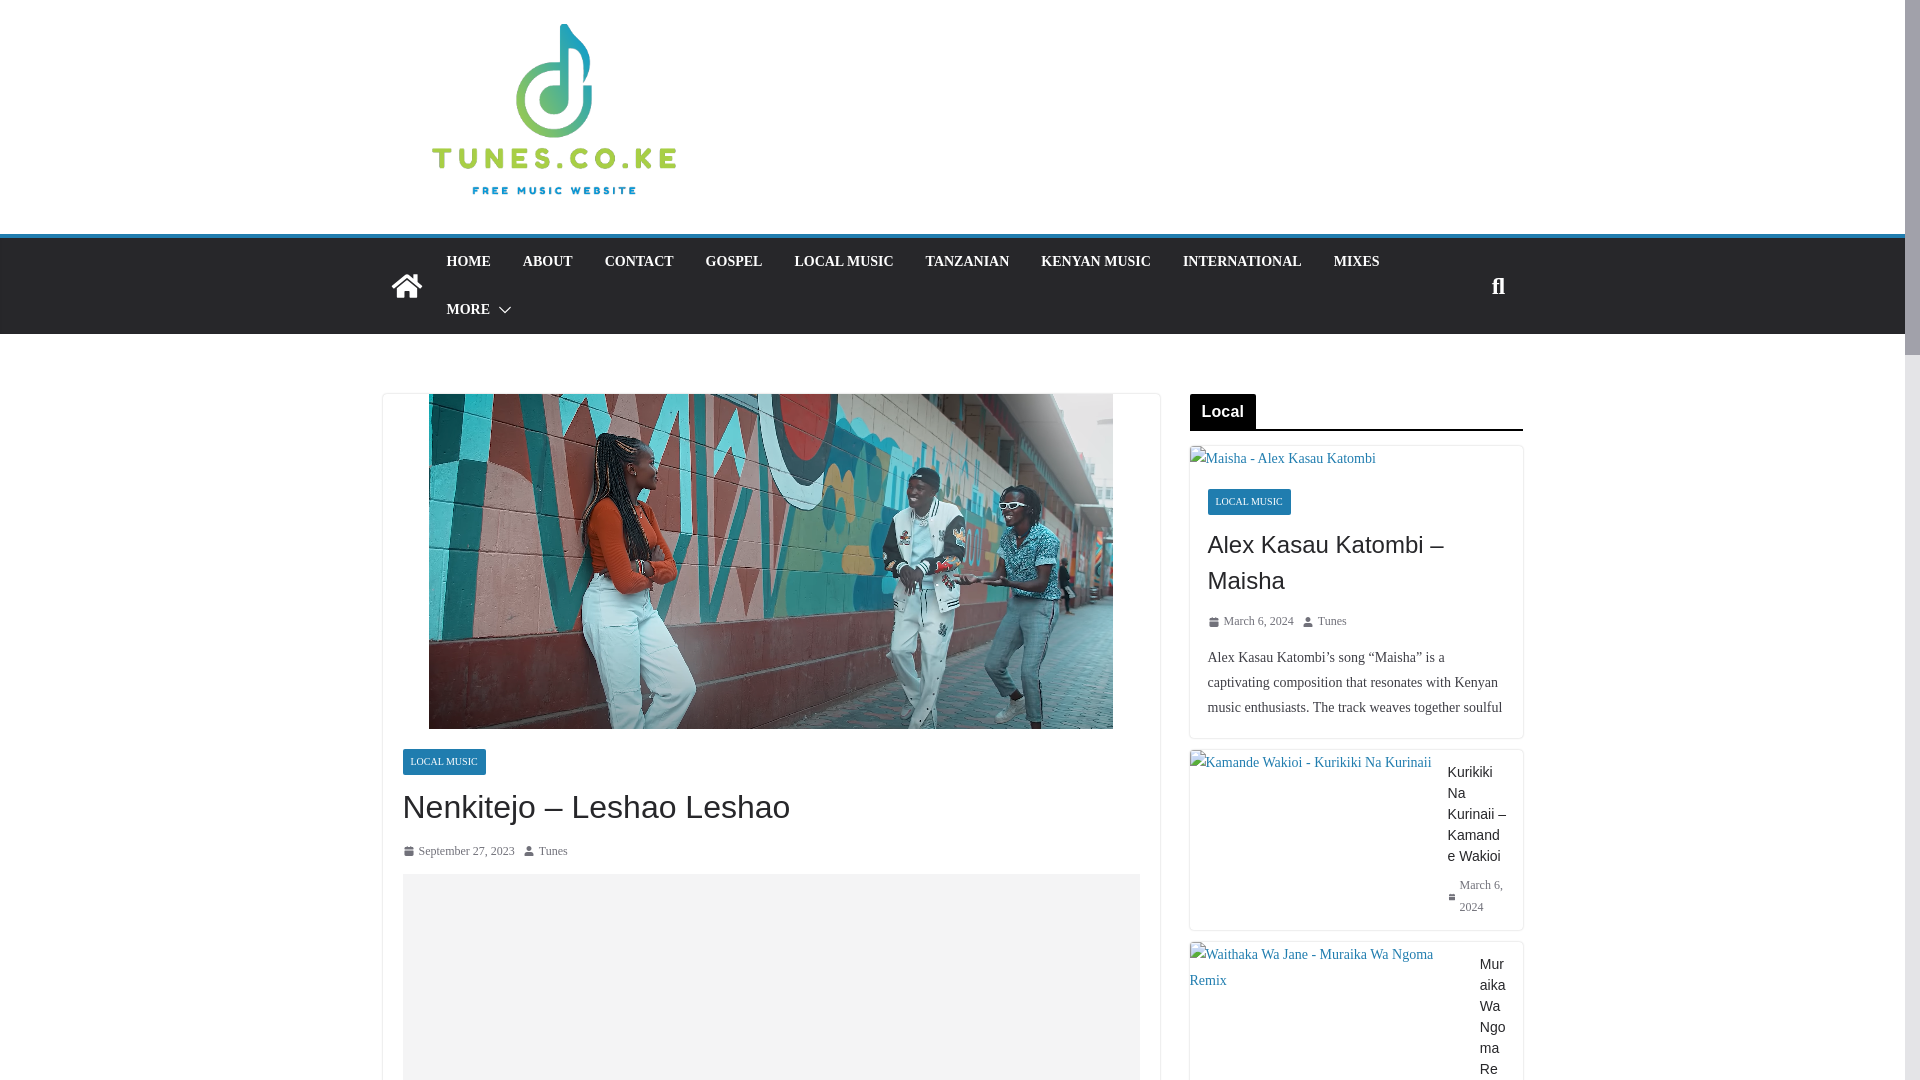 The height and width of the screenshot is (1080, 1920). What do you see at coordinates (1242, 262) in the screenshot?
I see `INTERNATIONAL` at bounding box center [1242, 262].